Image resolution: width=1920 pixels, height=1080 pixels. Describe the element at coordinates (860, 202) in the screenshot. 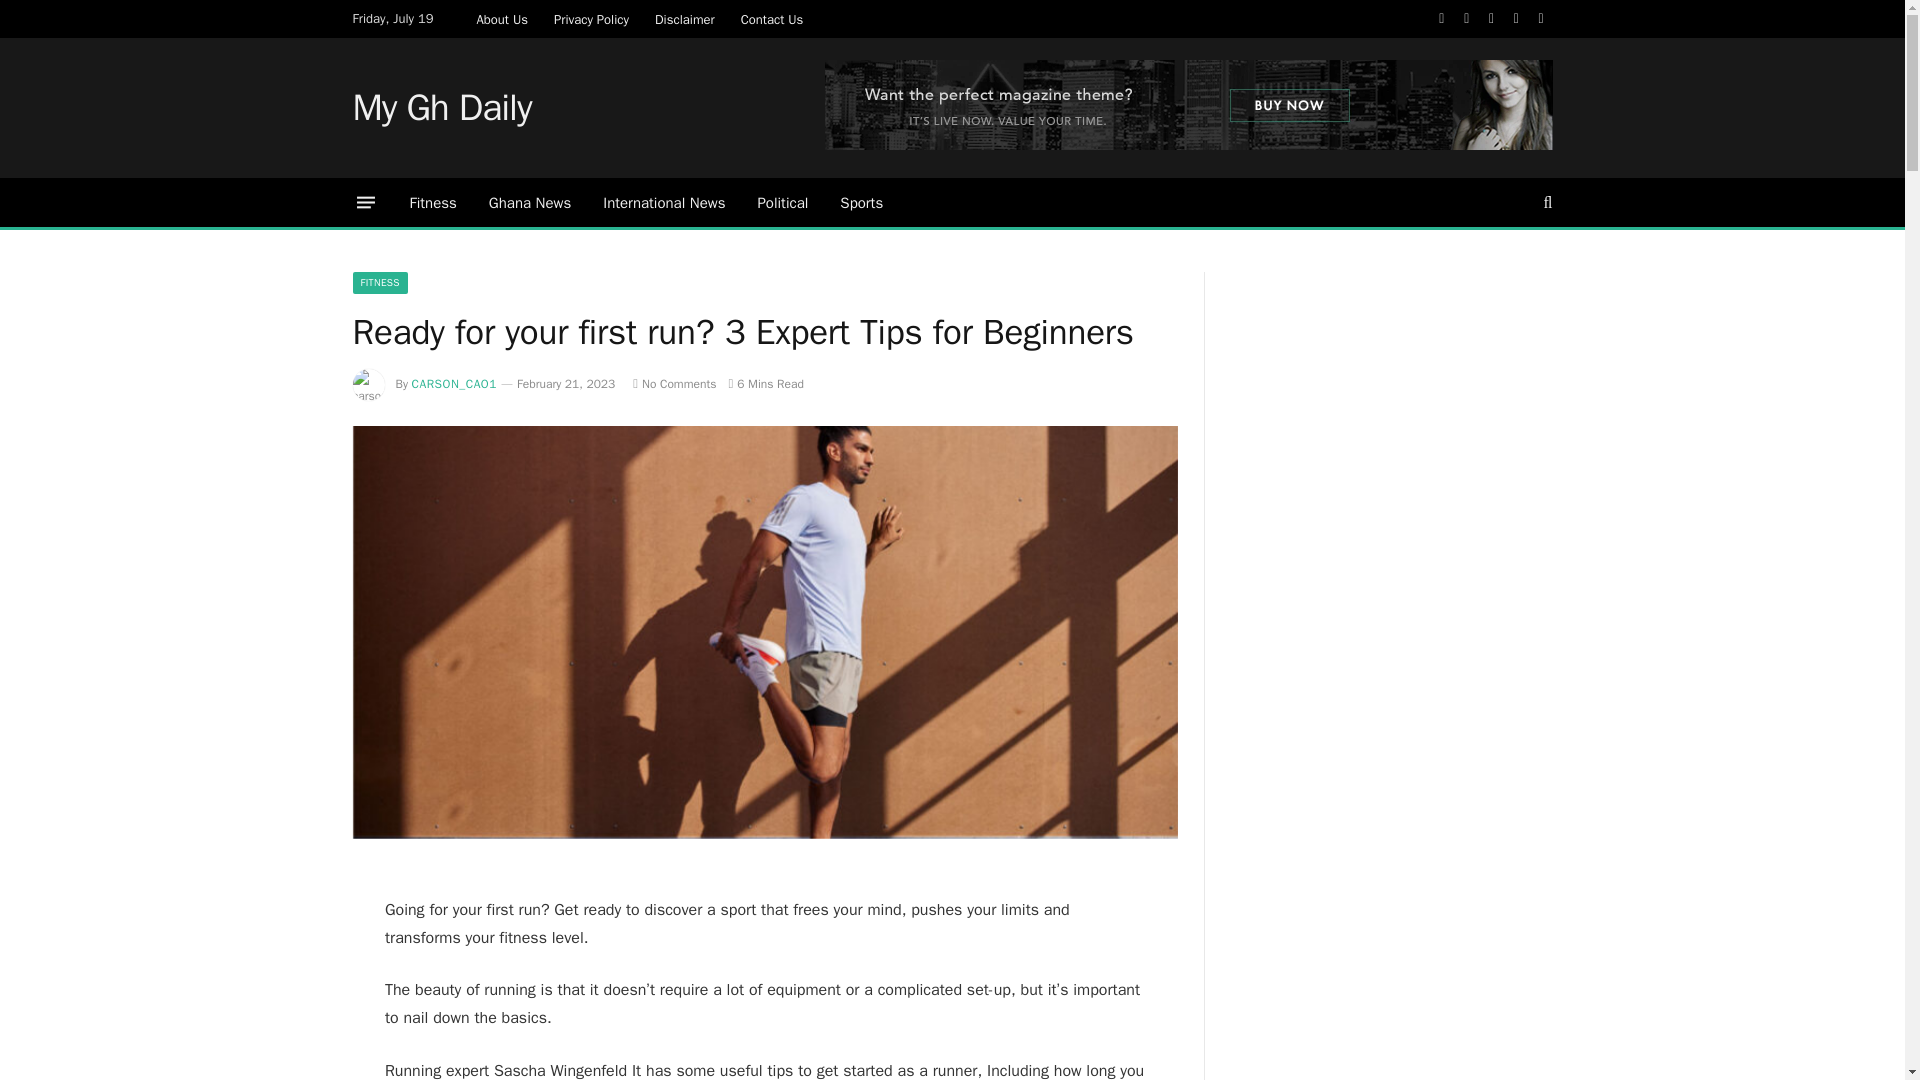

I see `Sports` at that location.